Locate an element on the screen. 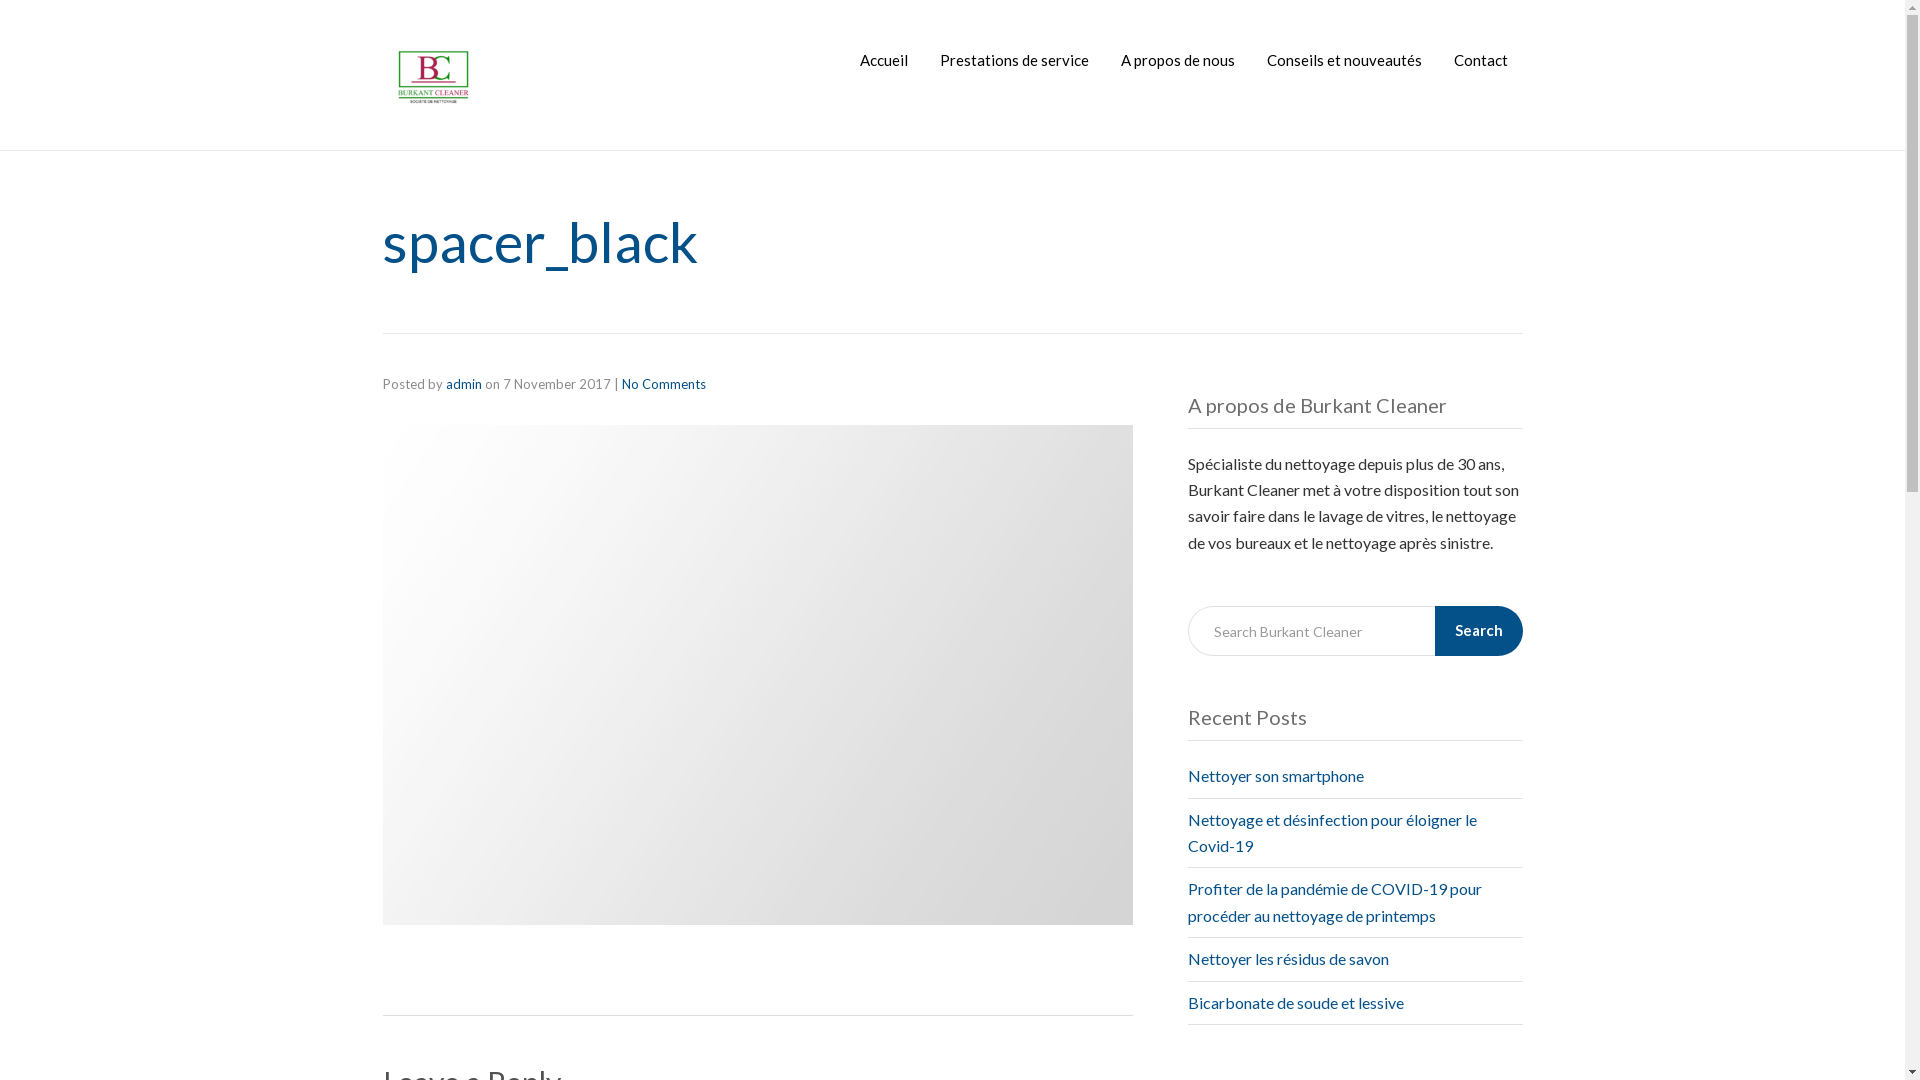 This screenshot has height=1080, width=1920. Bicarbonate de soude et lessive is located at coordinates (1296, 1002).